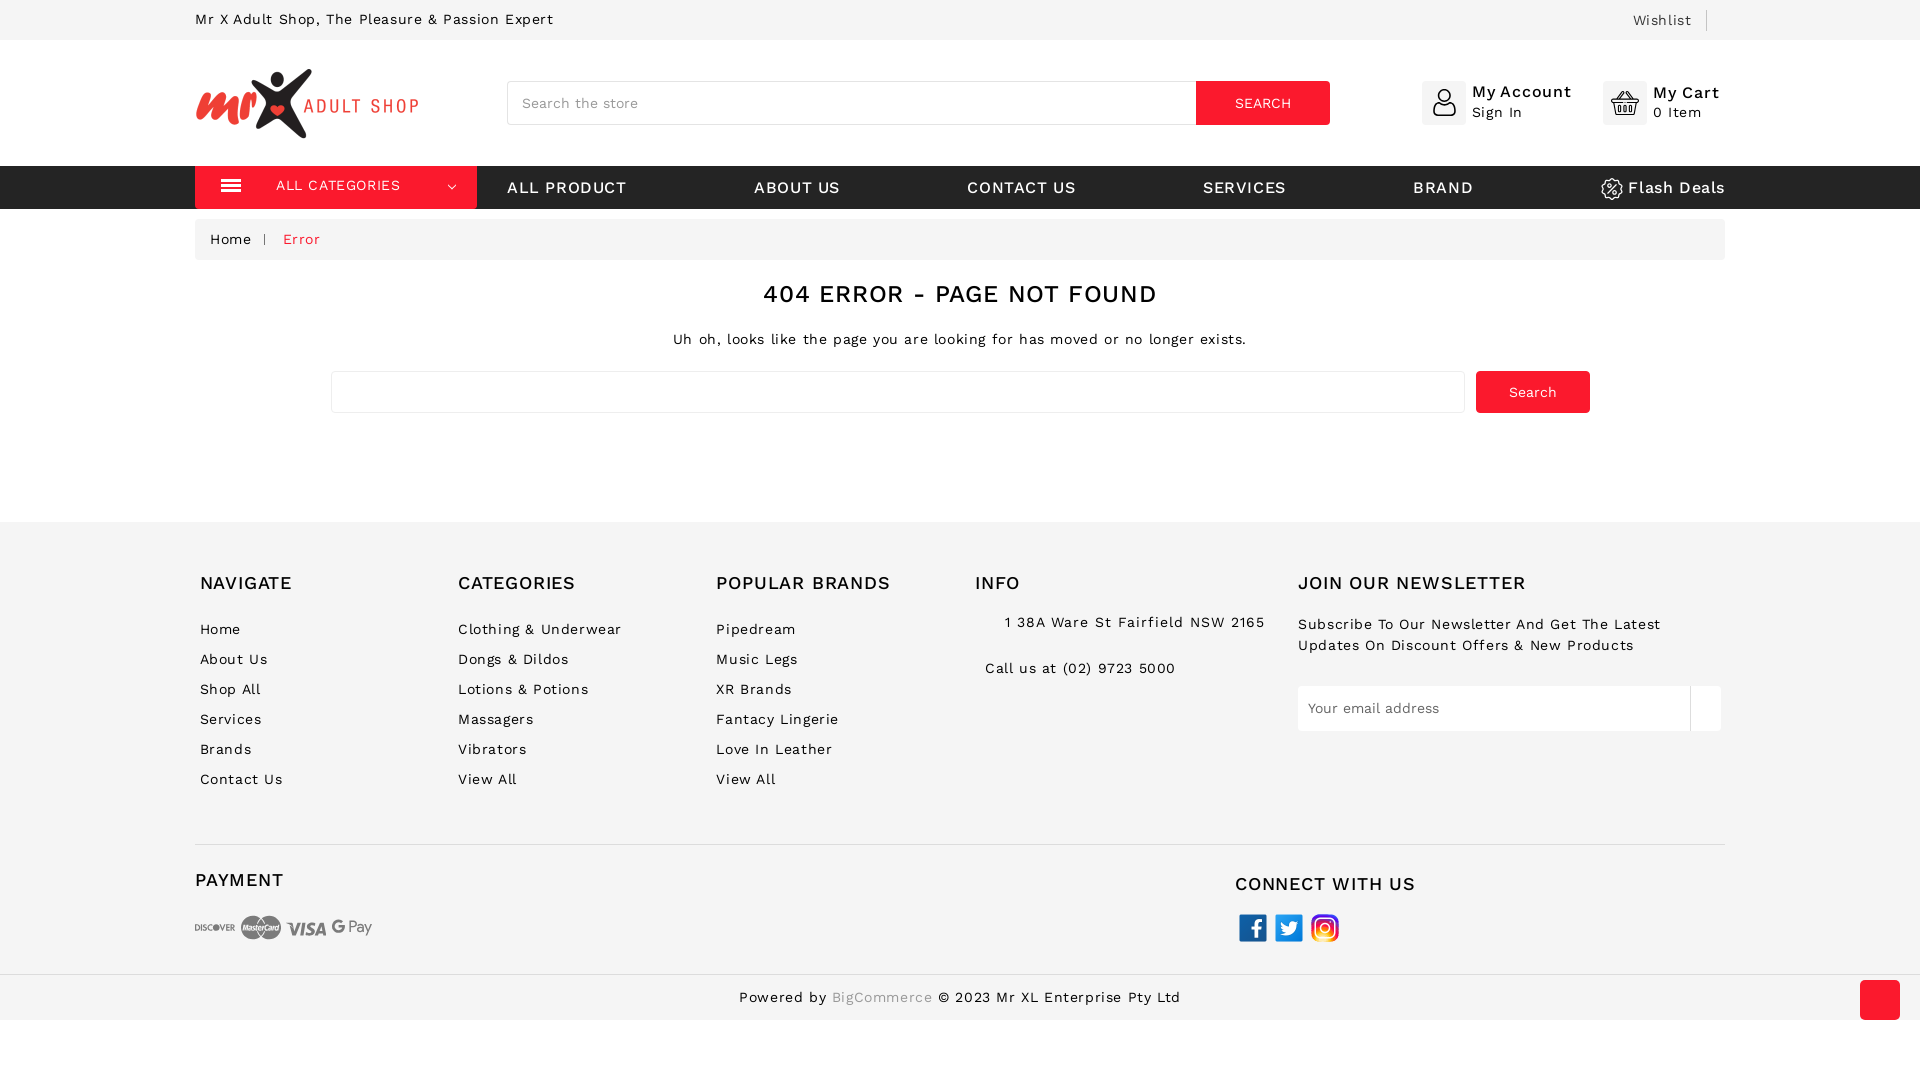 Image resolution: width=1920 pixels, height=1080 pixels. Describe the element at coordinates (1080, 668) in the screenshot. I see `Call us at (02) 9723 5000` at that location.